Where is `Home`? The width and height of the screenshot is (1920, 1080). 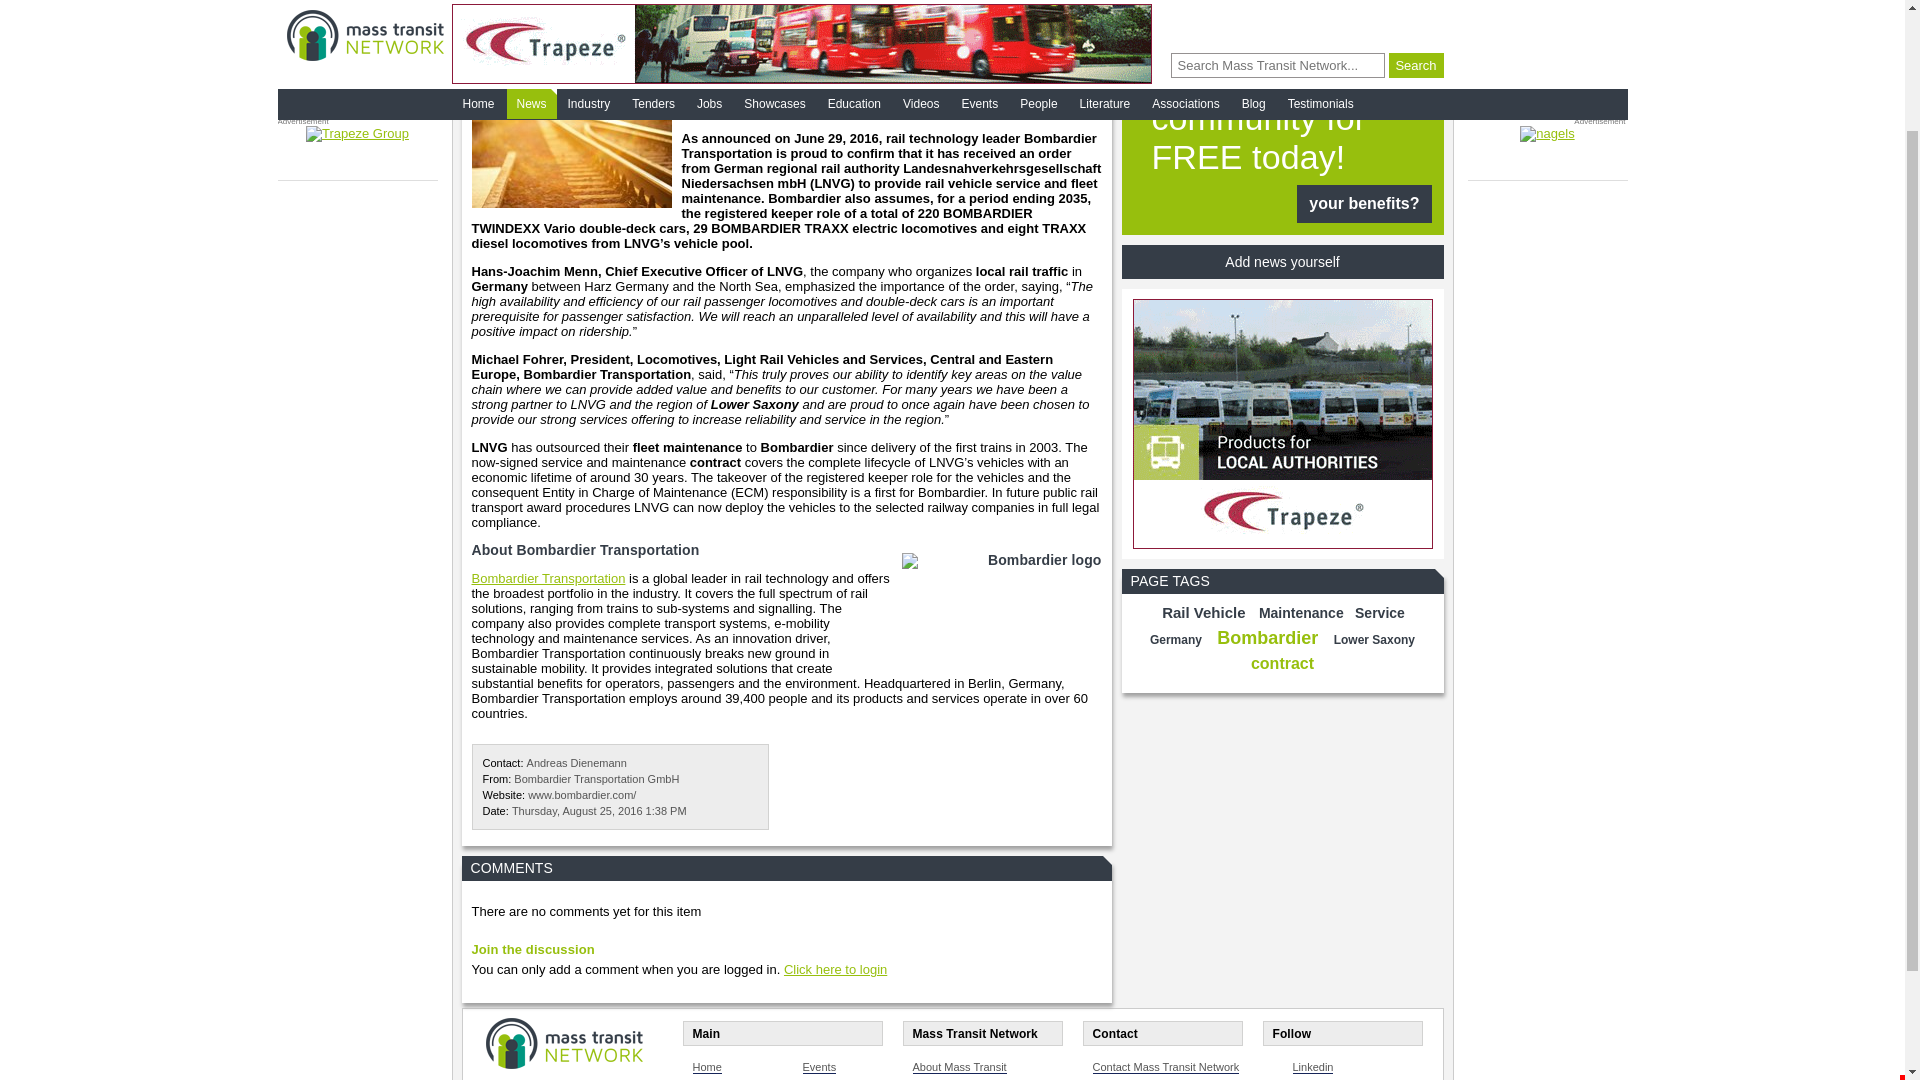
Home is located at coordinates (706, 1066).